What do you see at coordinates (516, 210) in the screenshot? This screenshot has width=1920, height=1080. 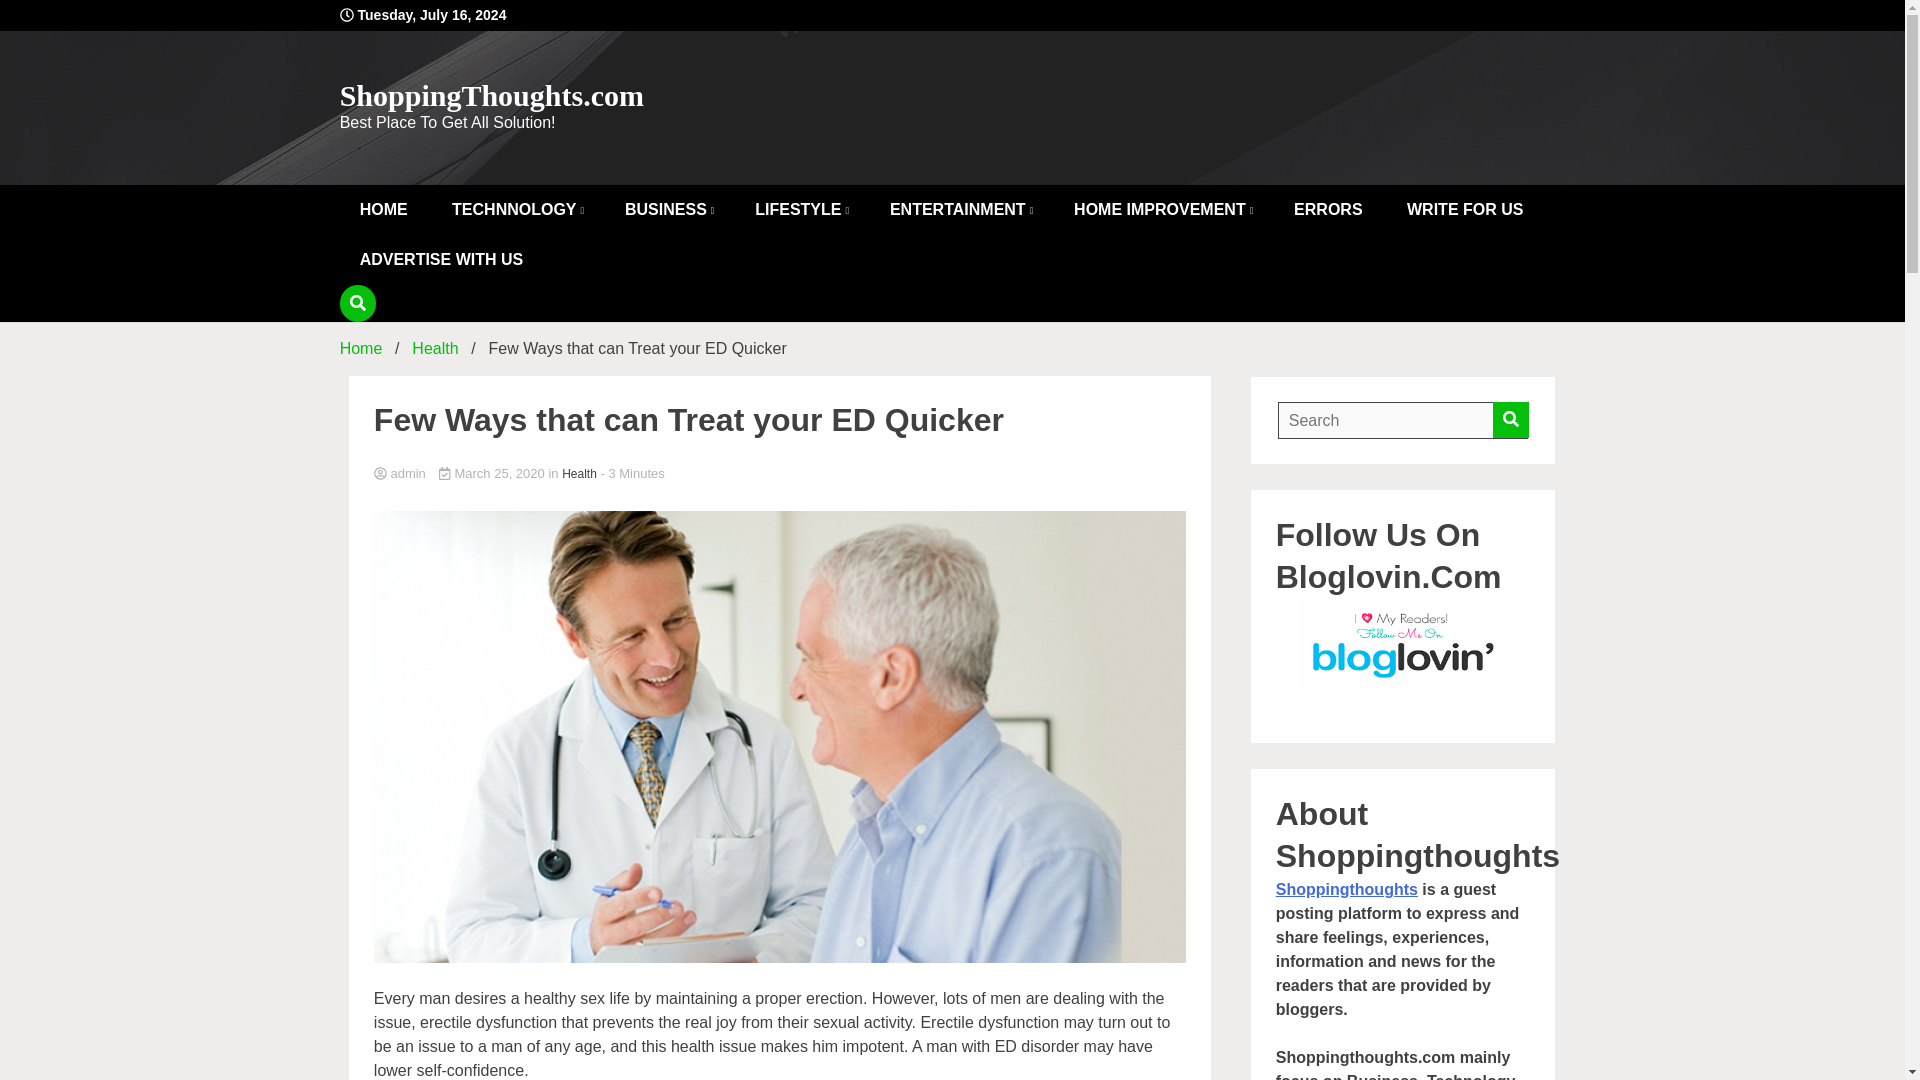 I see `TECHNNOLOGY` at bounding box center [516, 210].